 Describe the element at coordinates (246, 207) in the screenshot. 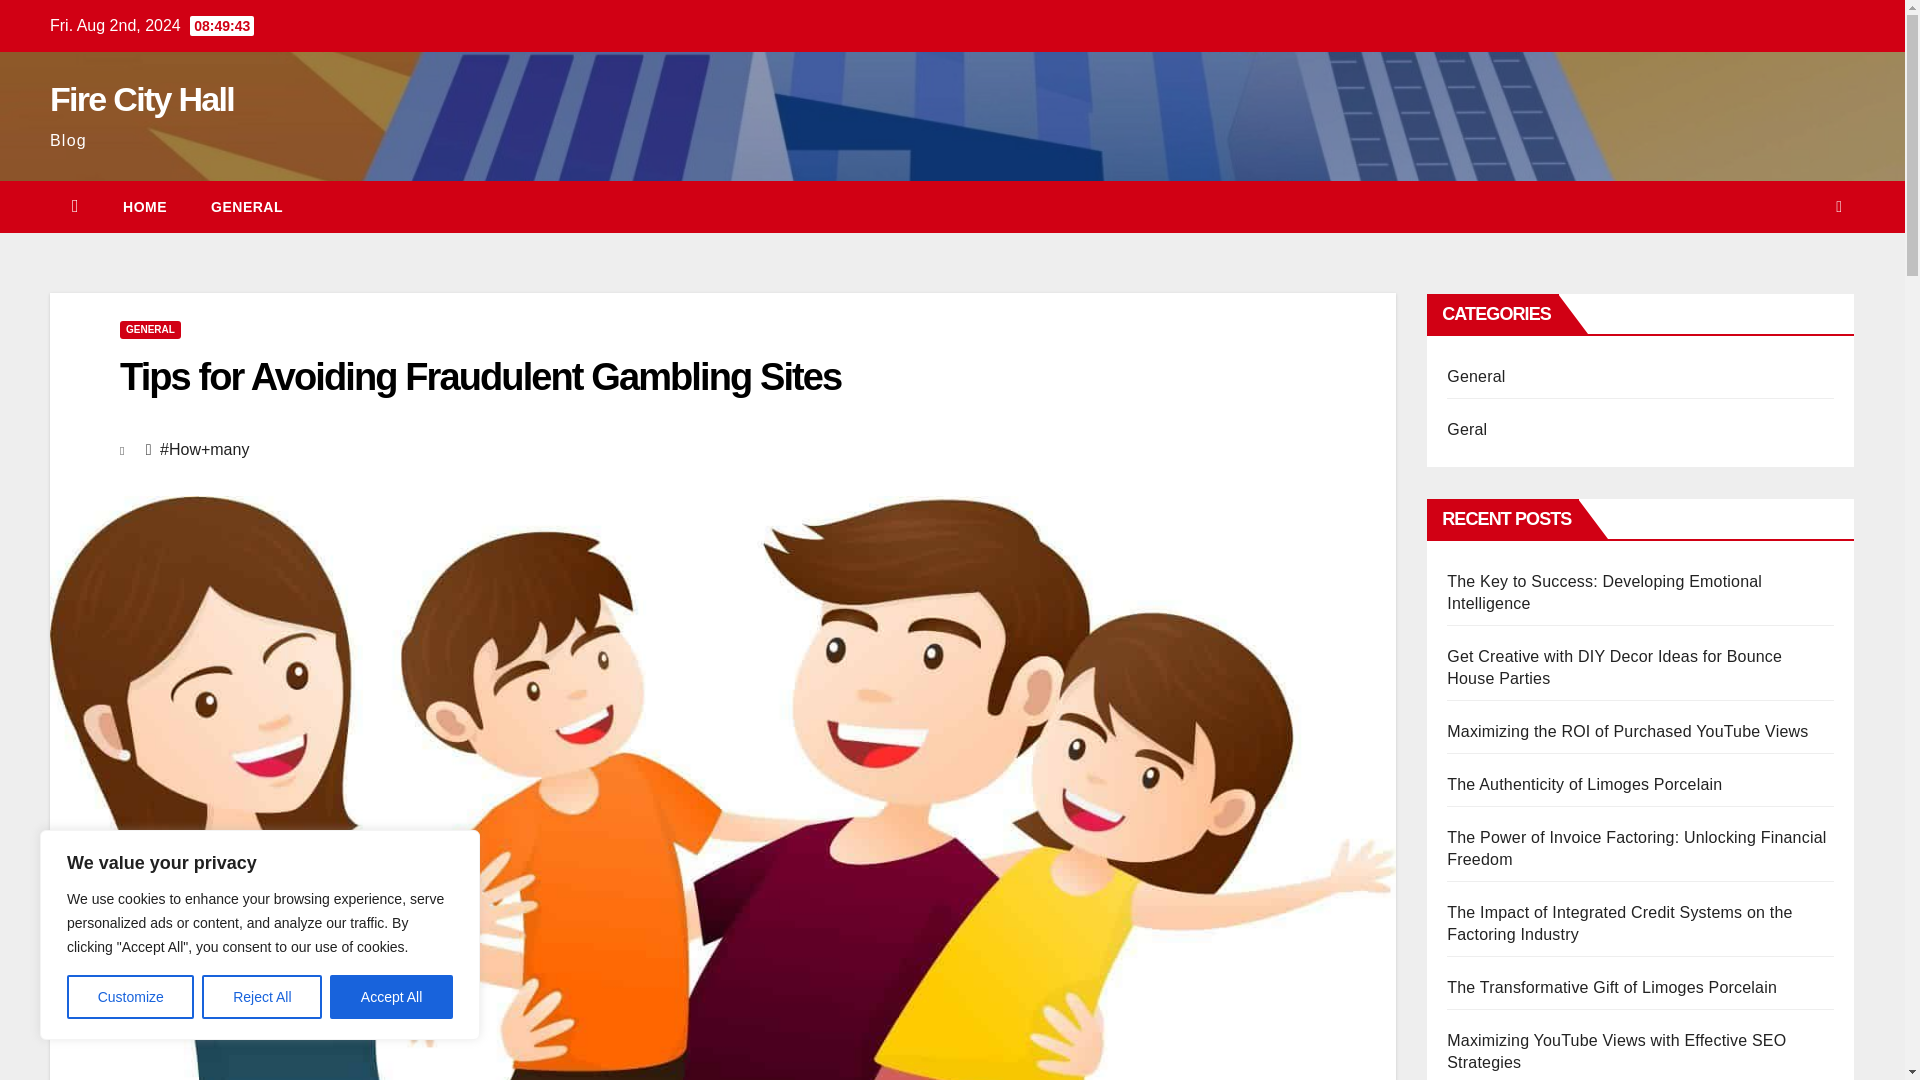

I see `General` at that location.